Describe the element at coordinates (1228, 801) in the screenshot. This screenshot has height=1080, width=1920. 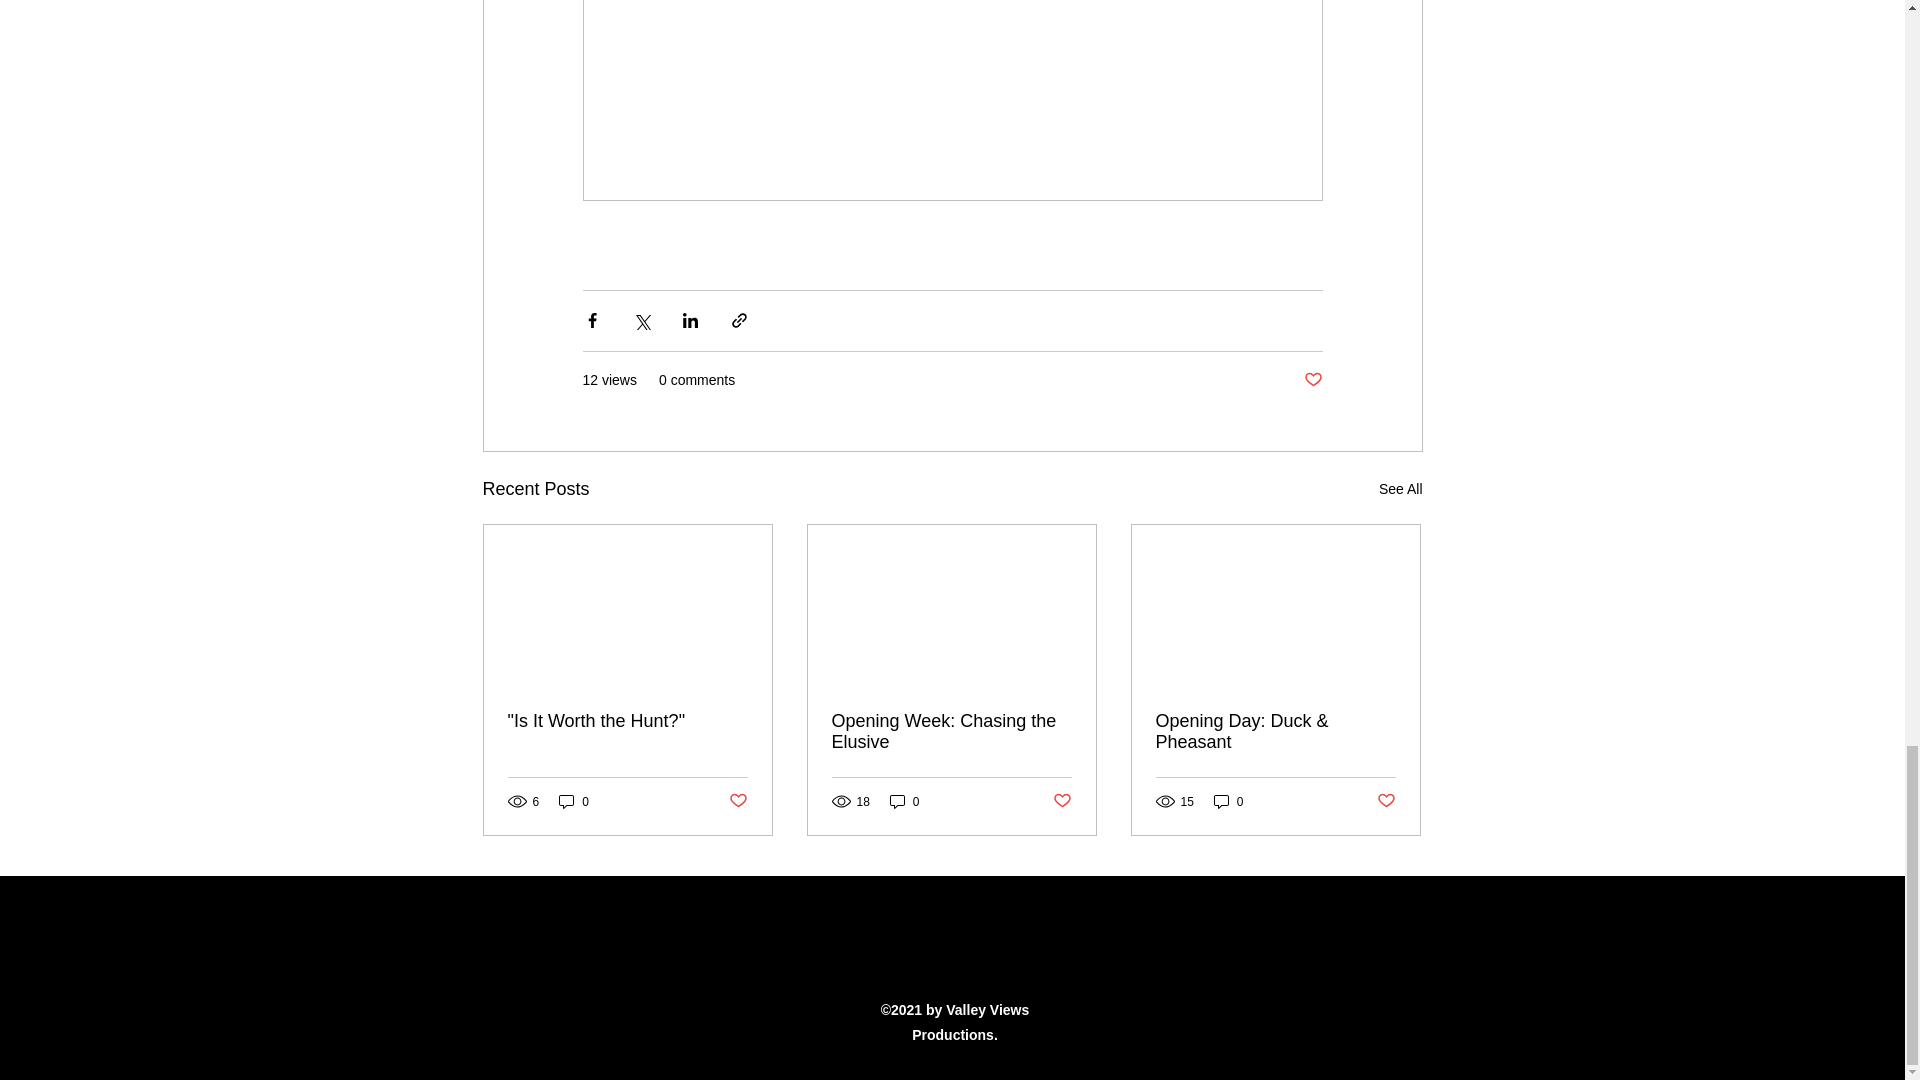
I see `0` at that location.